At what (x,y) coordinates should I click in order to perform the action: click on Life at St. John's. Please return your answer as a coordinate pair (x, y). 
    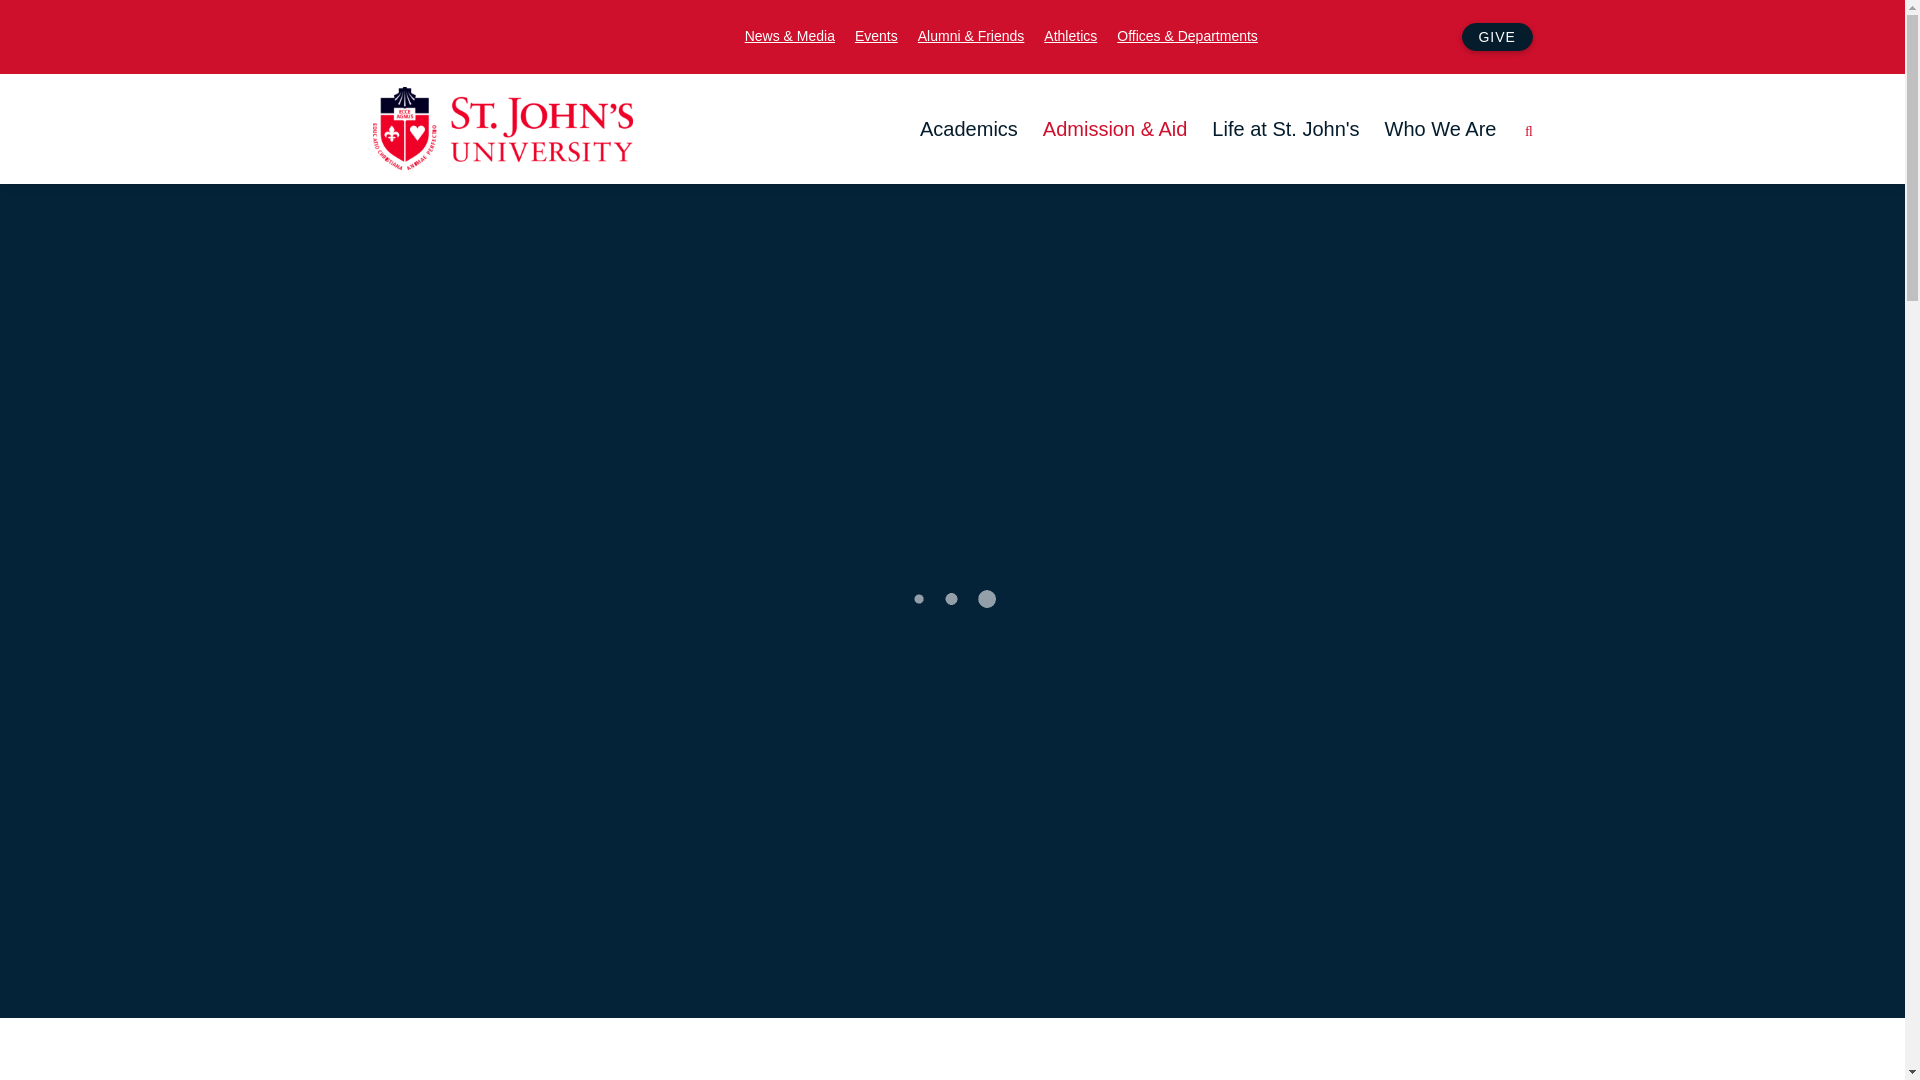
    Looking at the image, I should click on (1285, 129).